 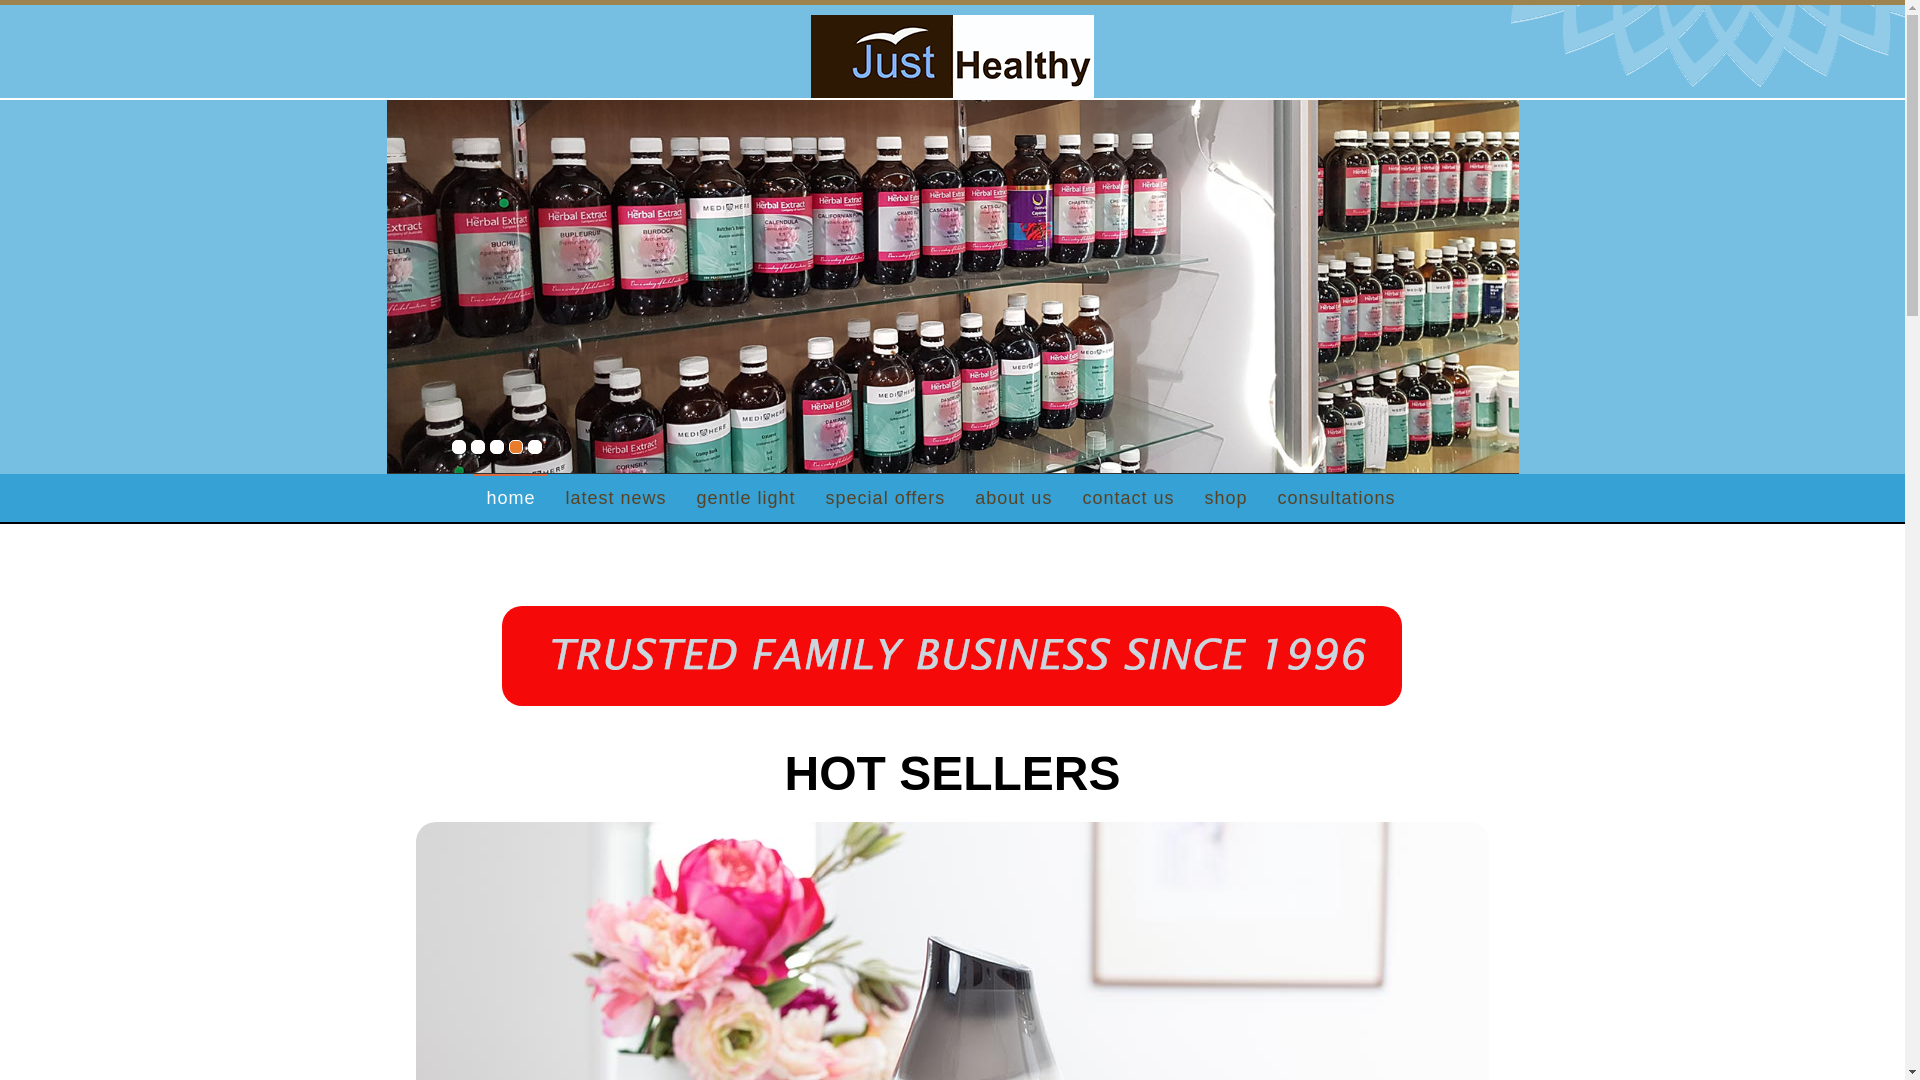 What do you see at coordinates (616, 498) in the screenshot?
I see `latest news` at bounding box center [616, 498].